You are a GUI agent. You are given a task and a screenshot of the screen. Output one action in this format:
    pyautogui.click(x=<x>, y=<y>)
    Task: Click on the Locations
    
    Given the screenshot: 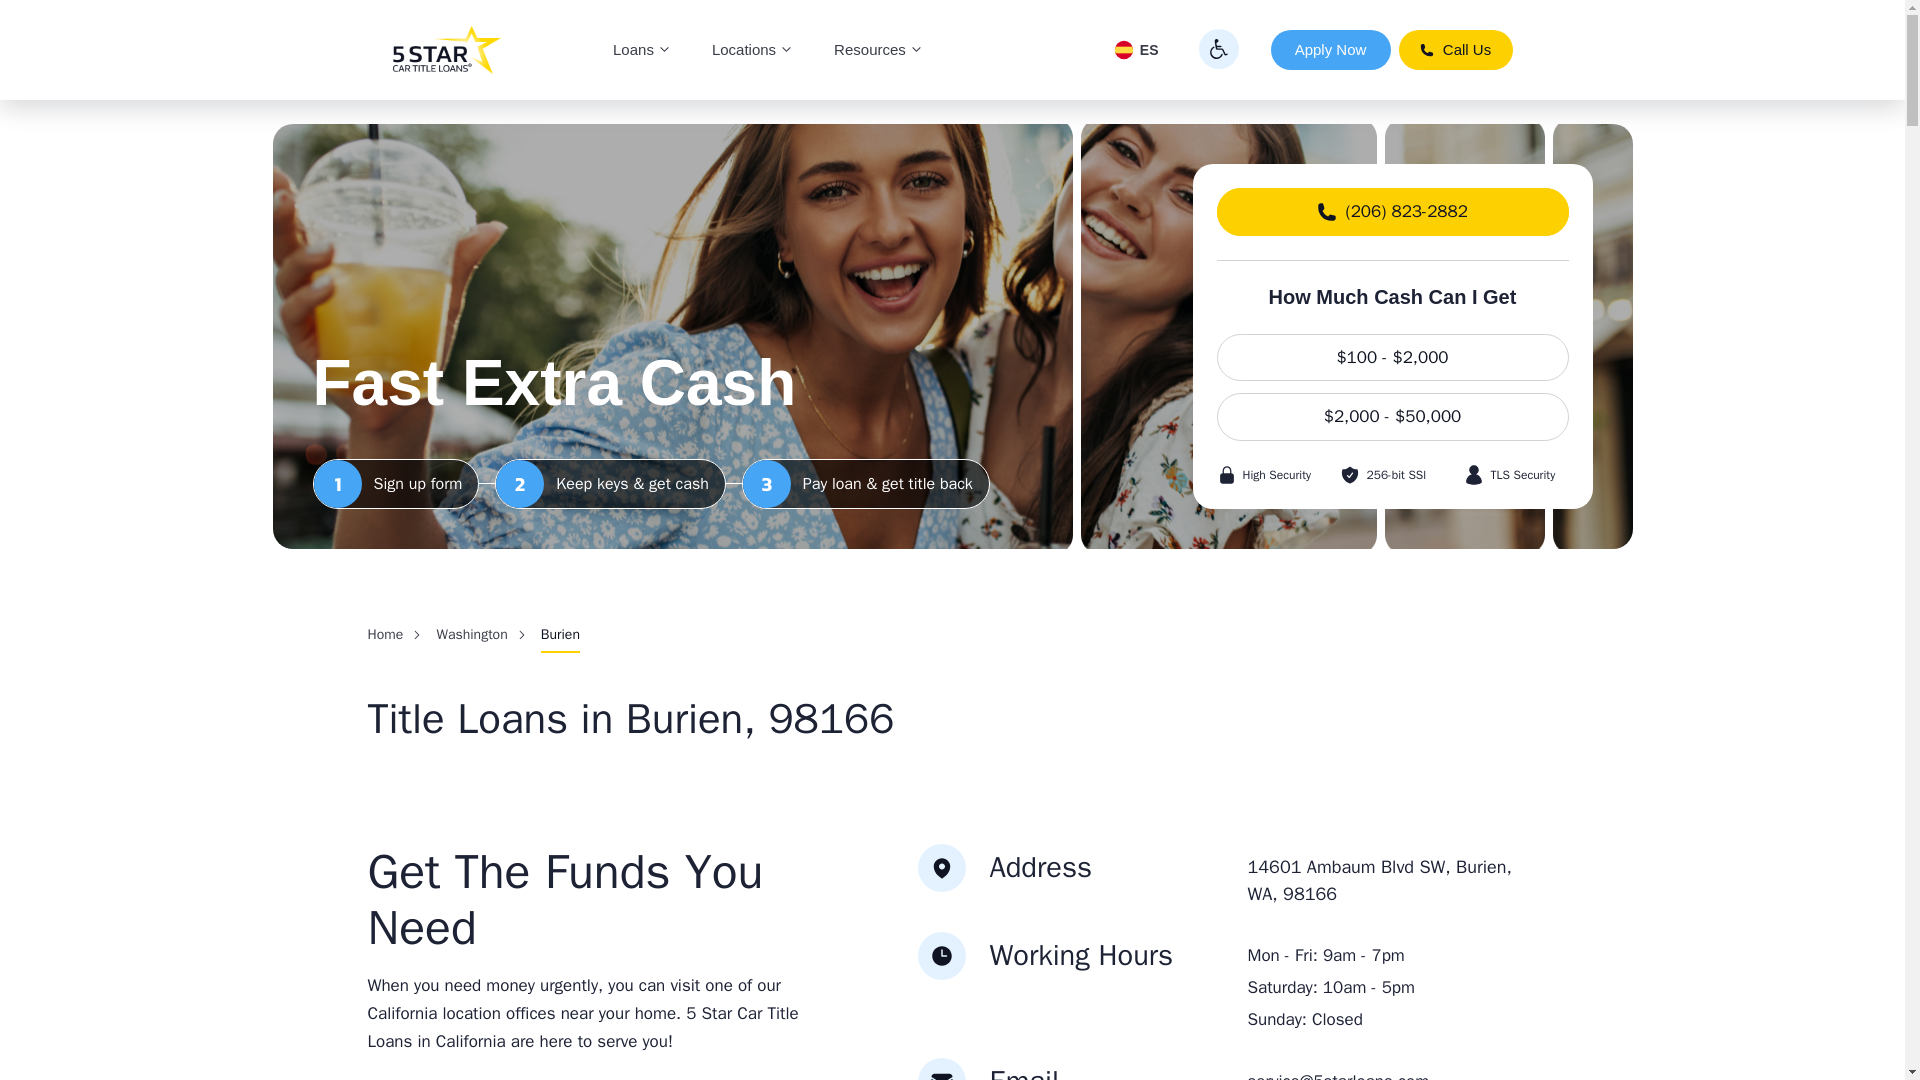 What is the action you would take?
    pyautogui.click(x=752, y=50)
    